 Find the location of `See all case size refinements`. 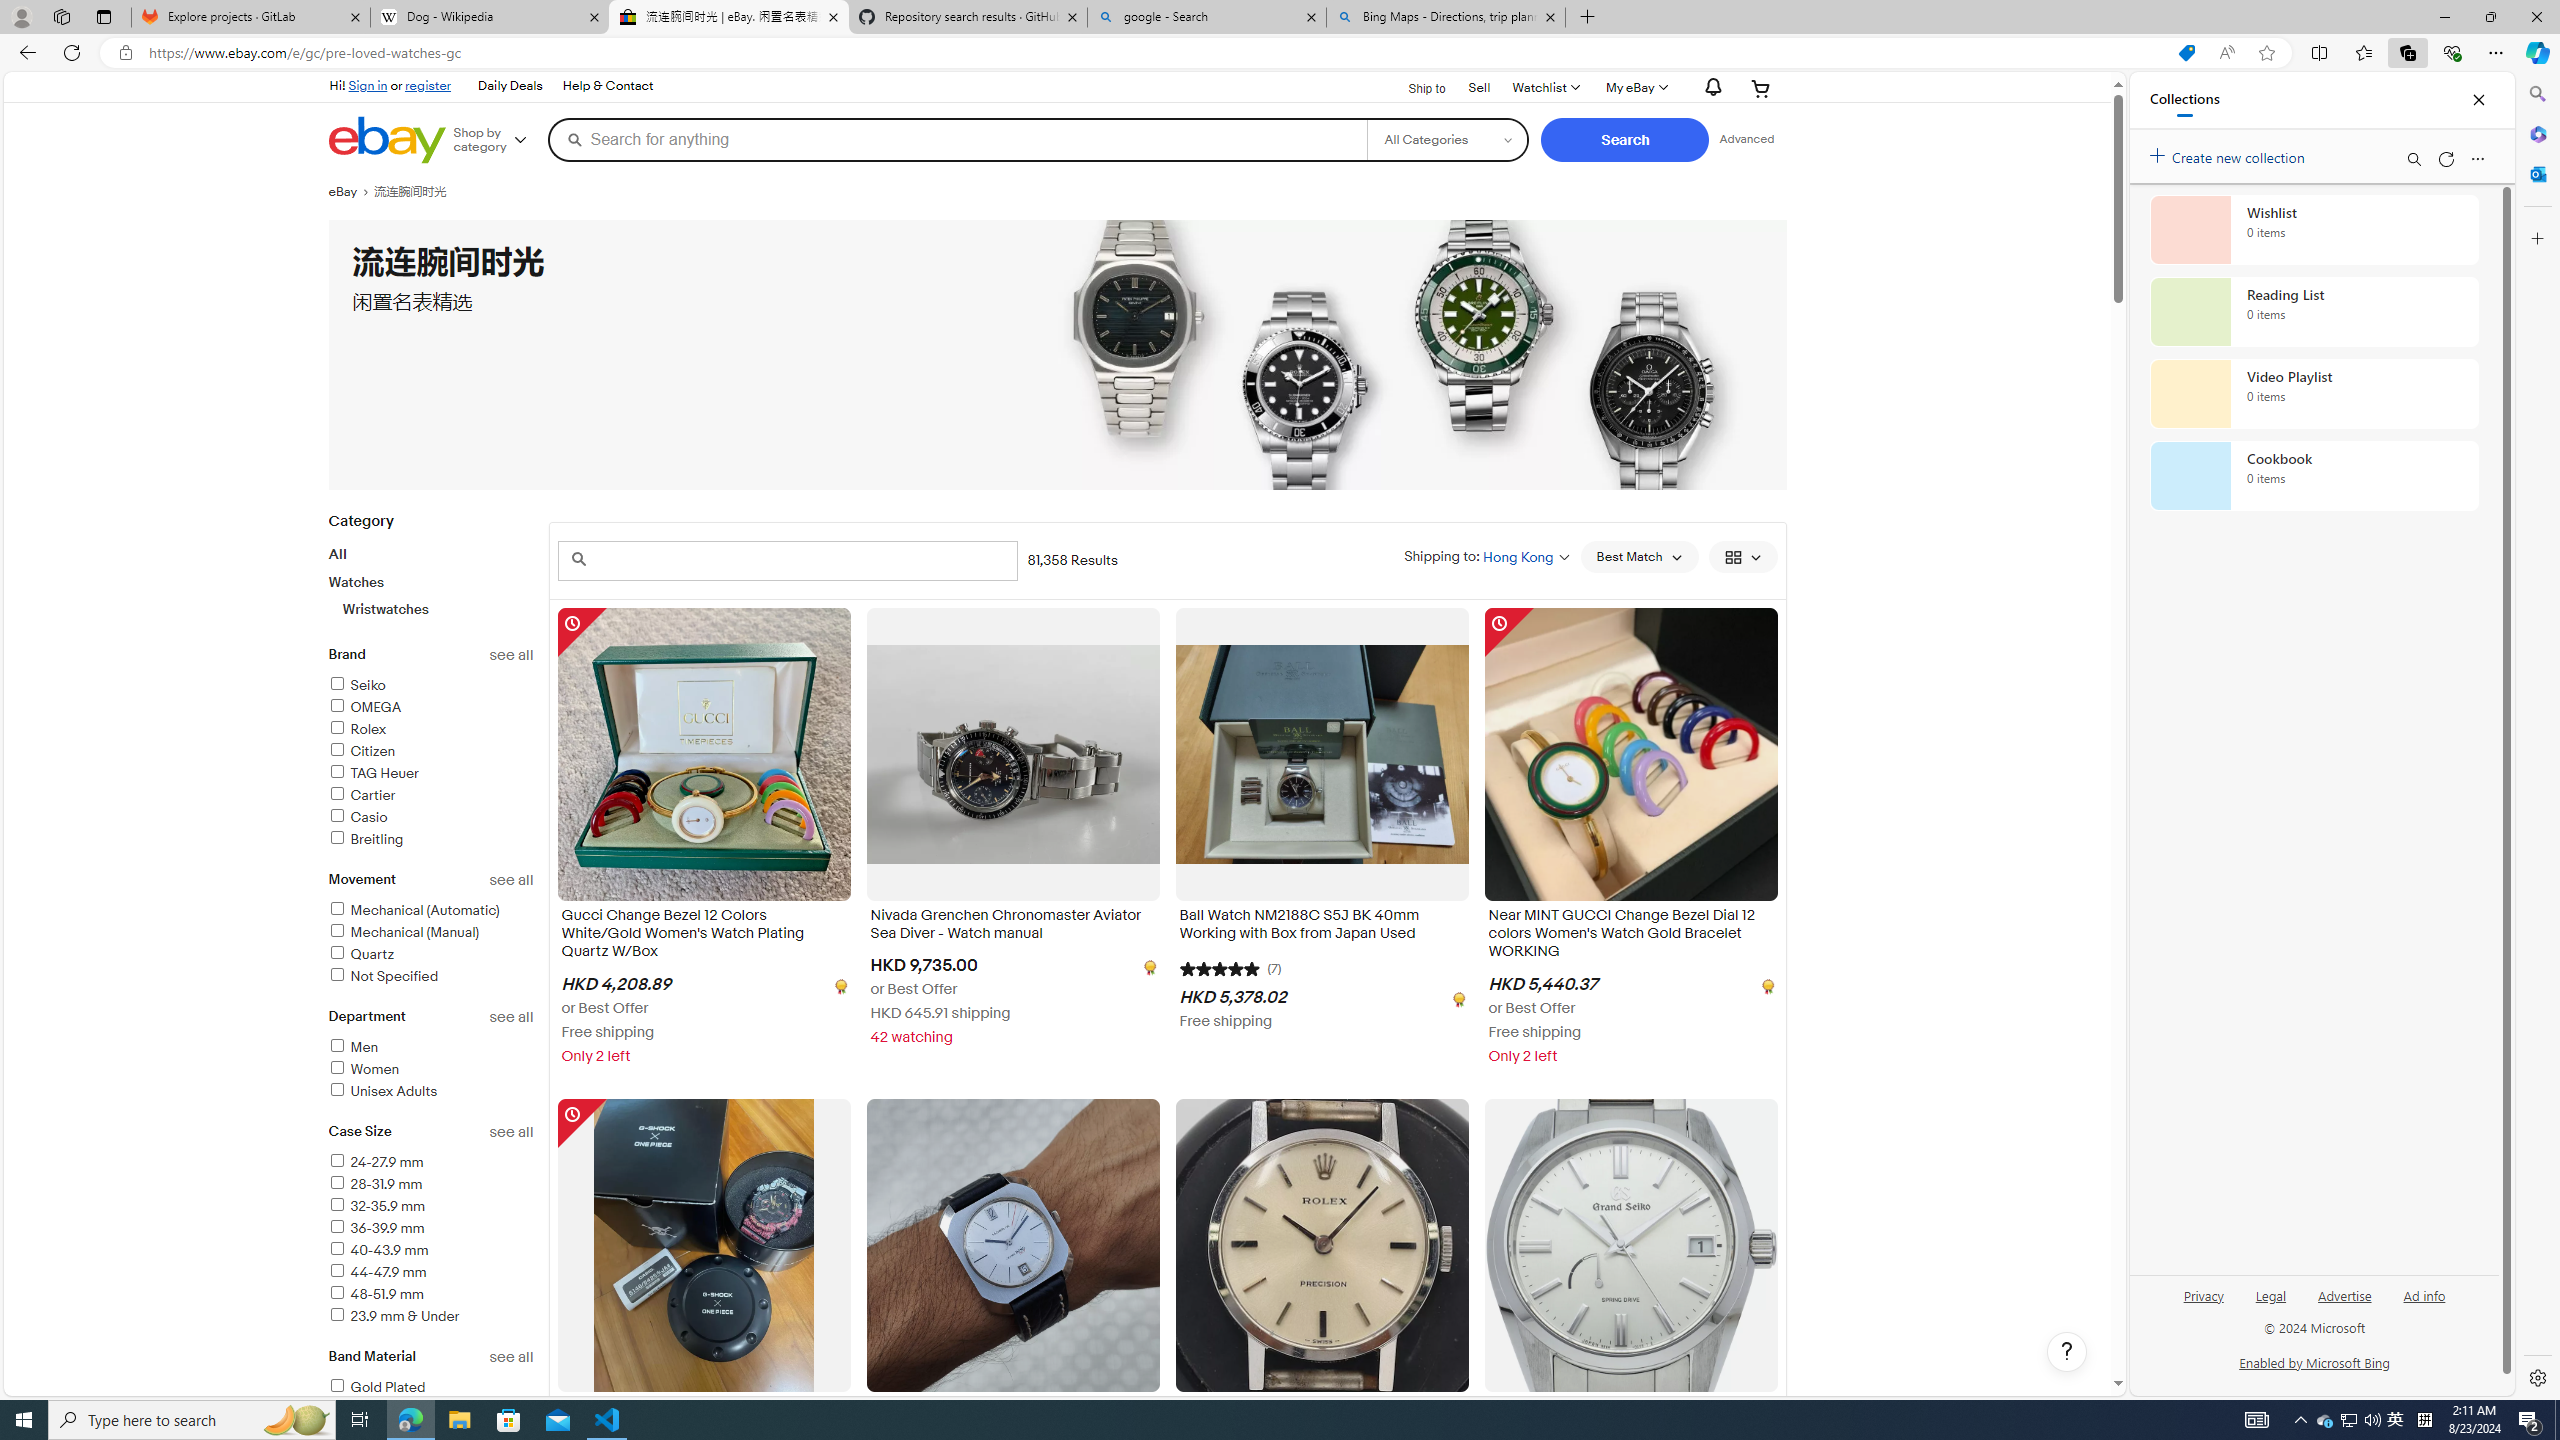

See all case size refinements is located at coordinates (512, 1132).